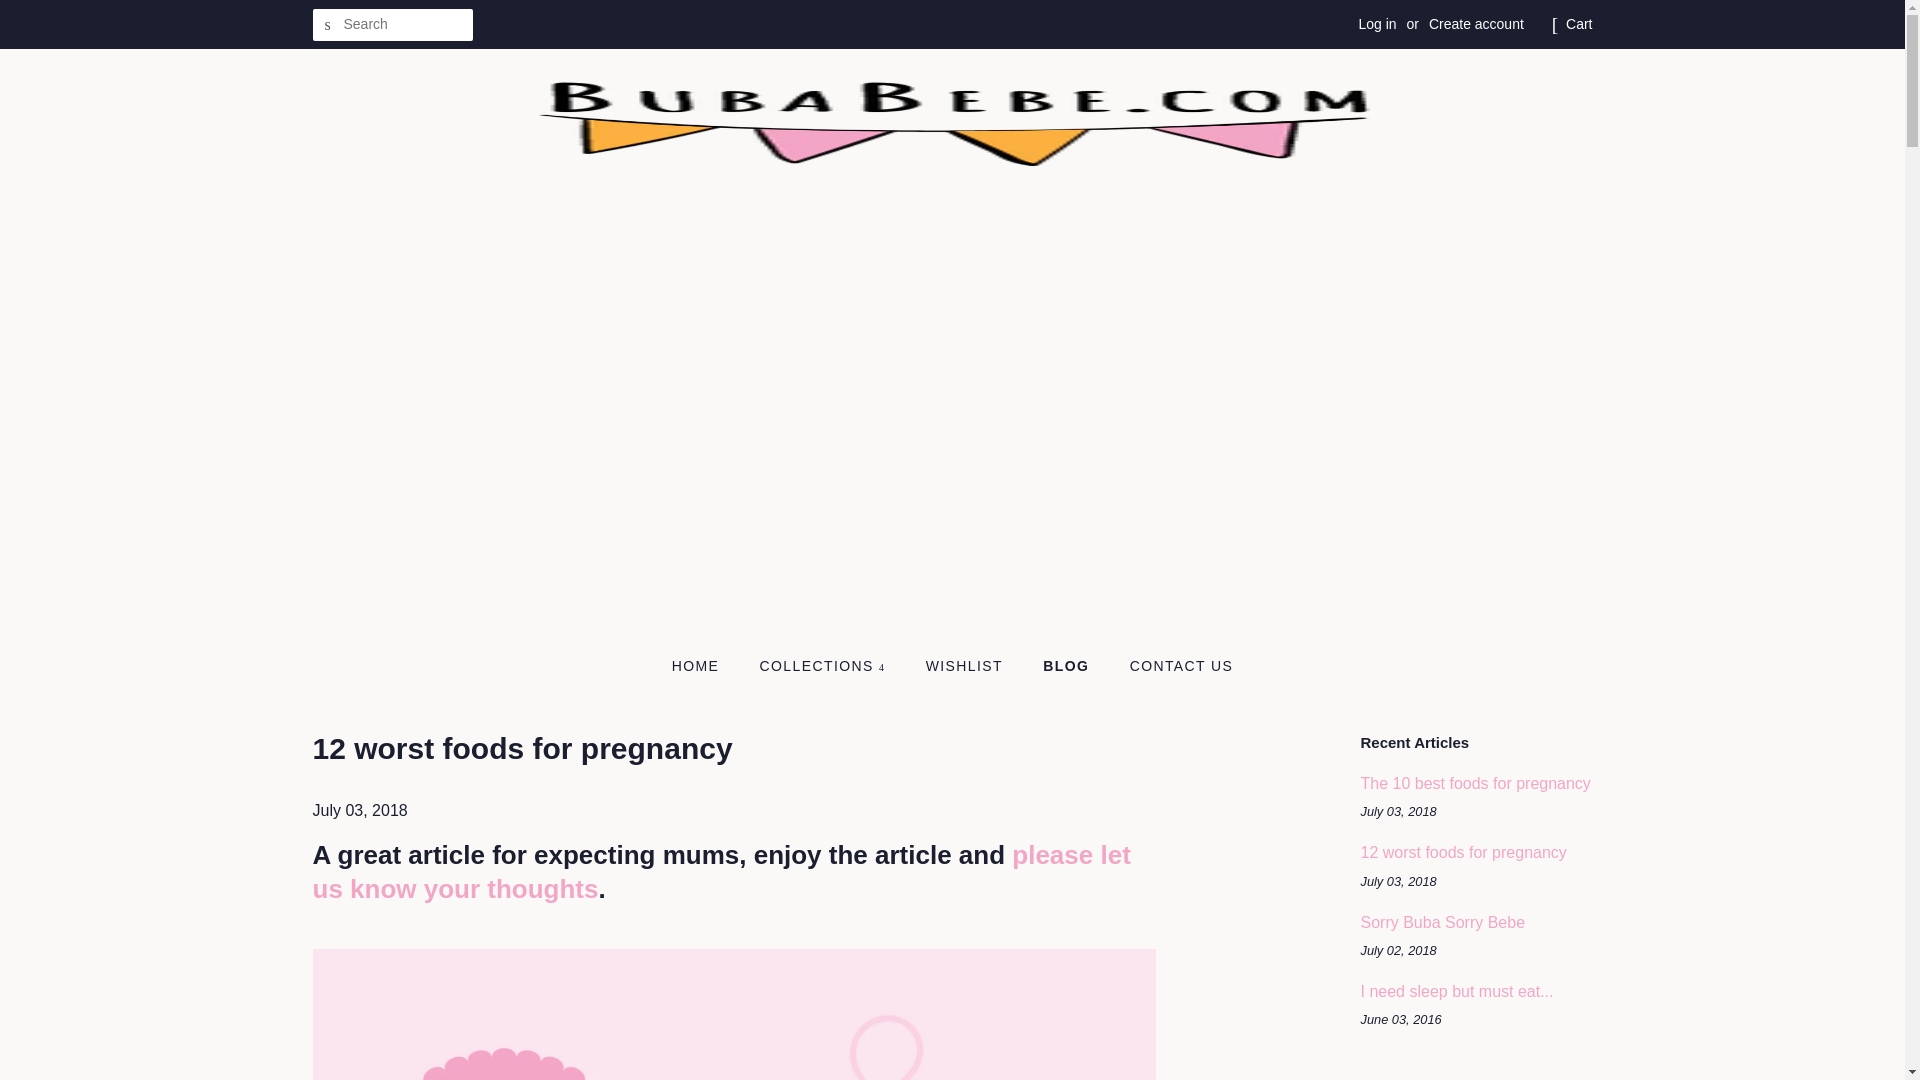  I want to click on please let us know your thoughts, so click(720, 872).